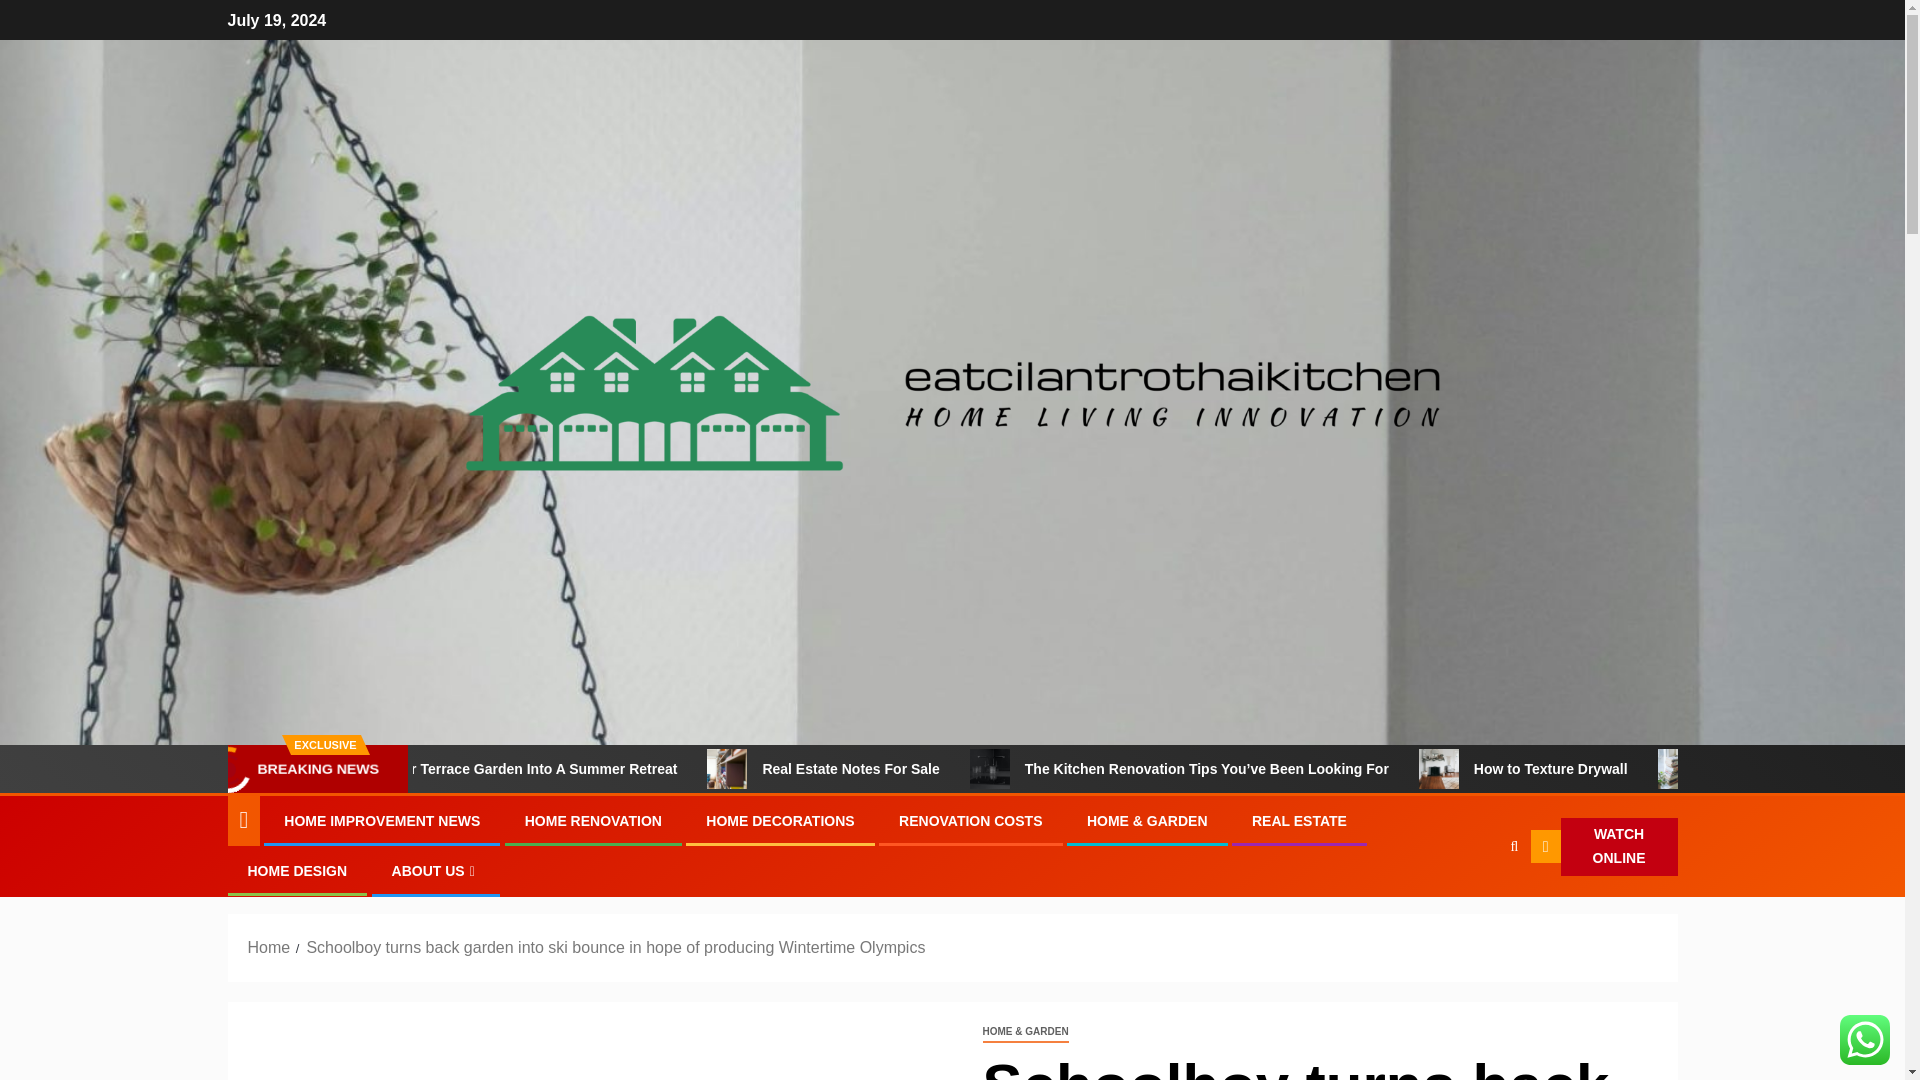 Image resolution: width=1920 pixels, height=1080 pixels. What do you see at coordinates (593, 821) in the screenshot?
I see `HOME RENOVATION` at bounding box center [593, 821].